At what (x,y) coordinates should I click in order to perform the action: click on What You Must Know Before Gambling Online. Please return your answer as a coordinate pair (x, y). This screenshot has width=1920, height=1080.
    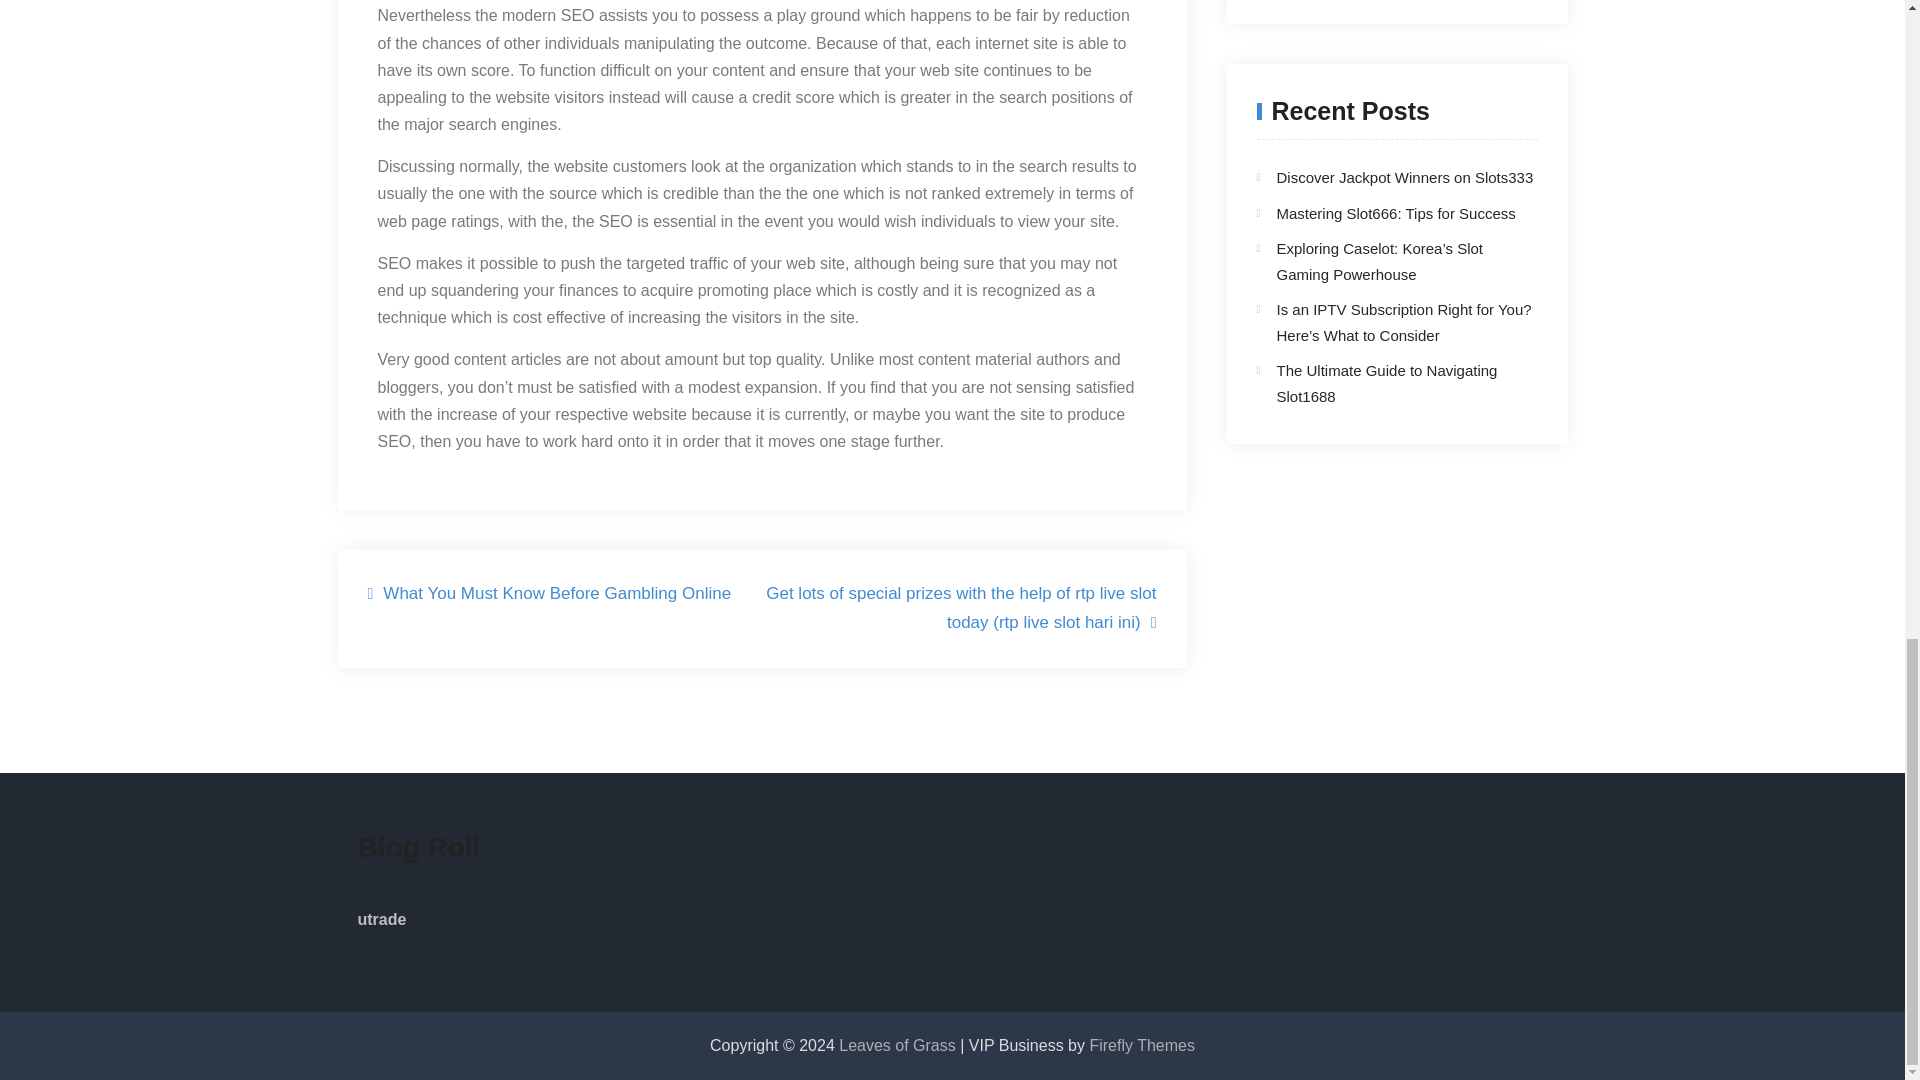
    Looking at the image, I should click on (550, 594).